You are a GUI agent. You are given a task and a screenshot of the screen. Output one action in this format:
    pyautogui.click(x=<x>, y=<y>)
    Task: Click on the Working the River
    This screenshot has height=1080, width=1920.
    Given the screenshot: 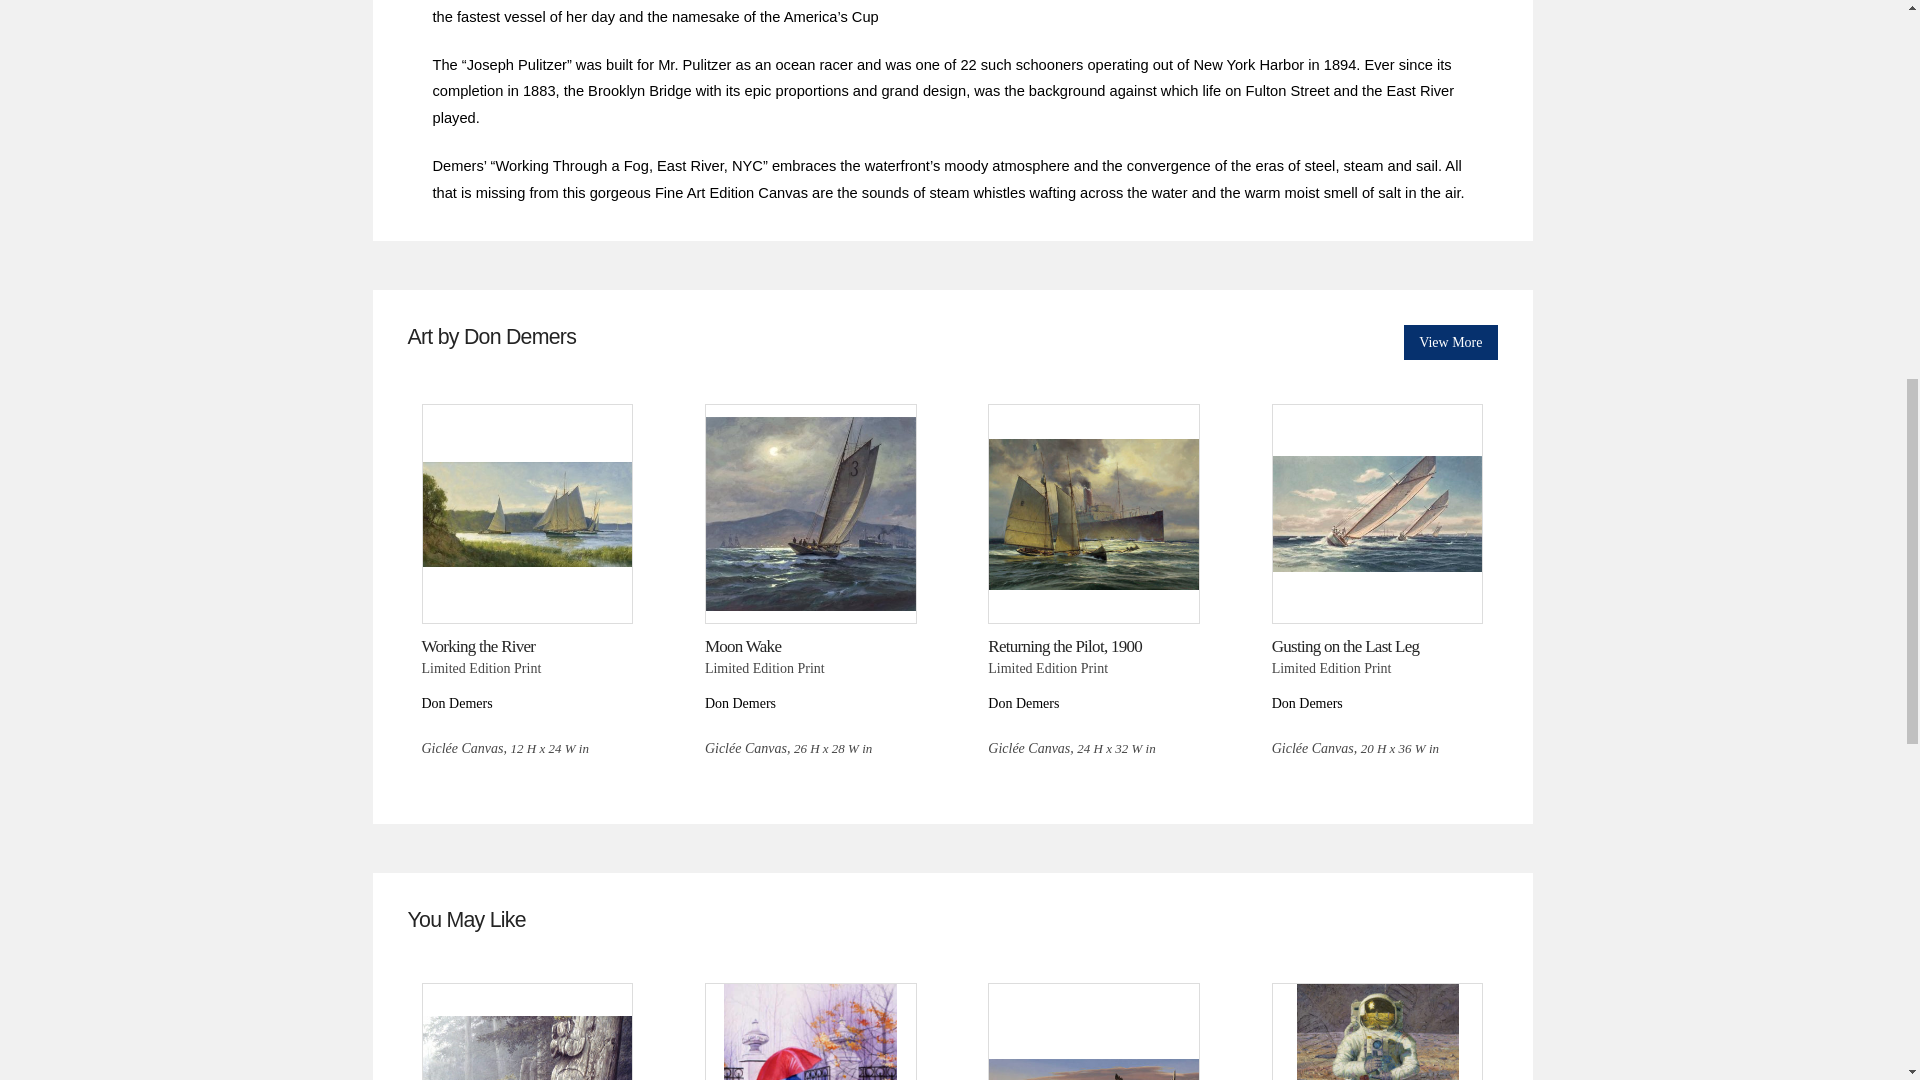 What is the action you would take?
    pyautogui.click(x=478, y=646)
    